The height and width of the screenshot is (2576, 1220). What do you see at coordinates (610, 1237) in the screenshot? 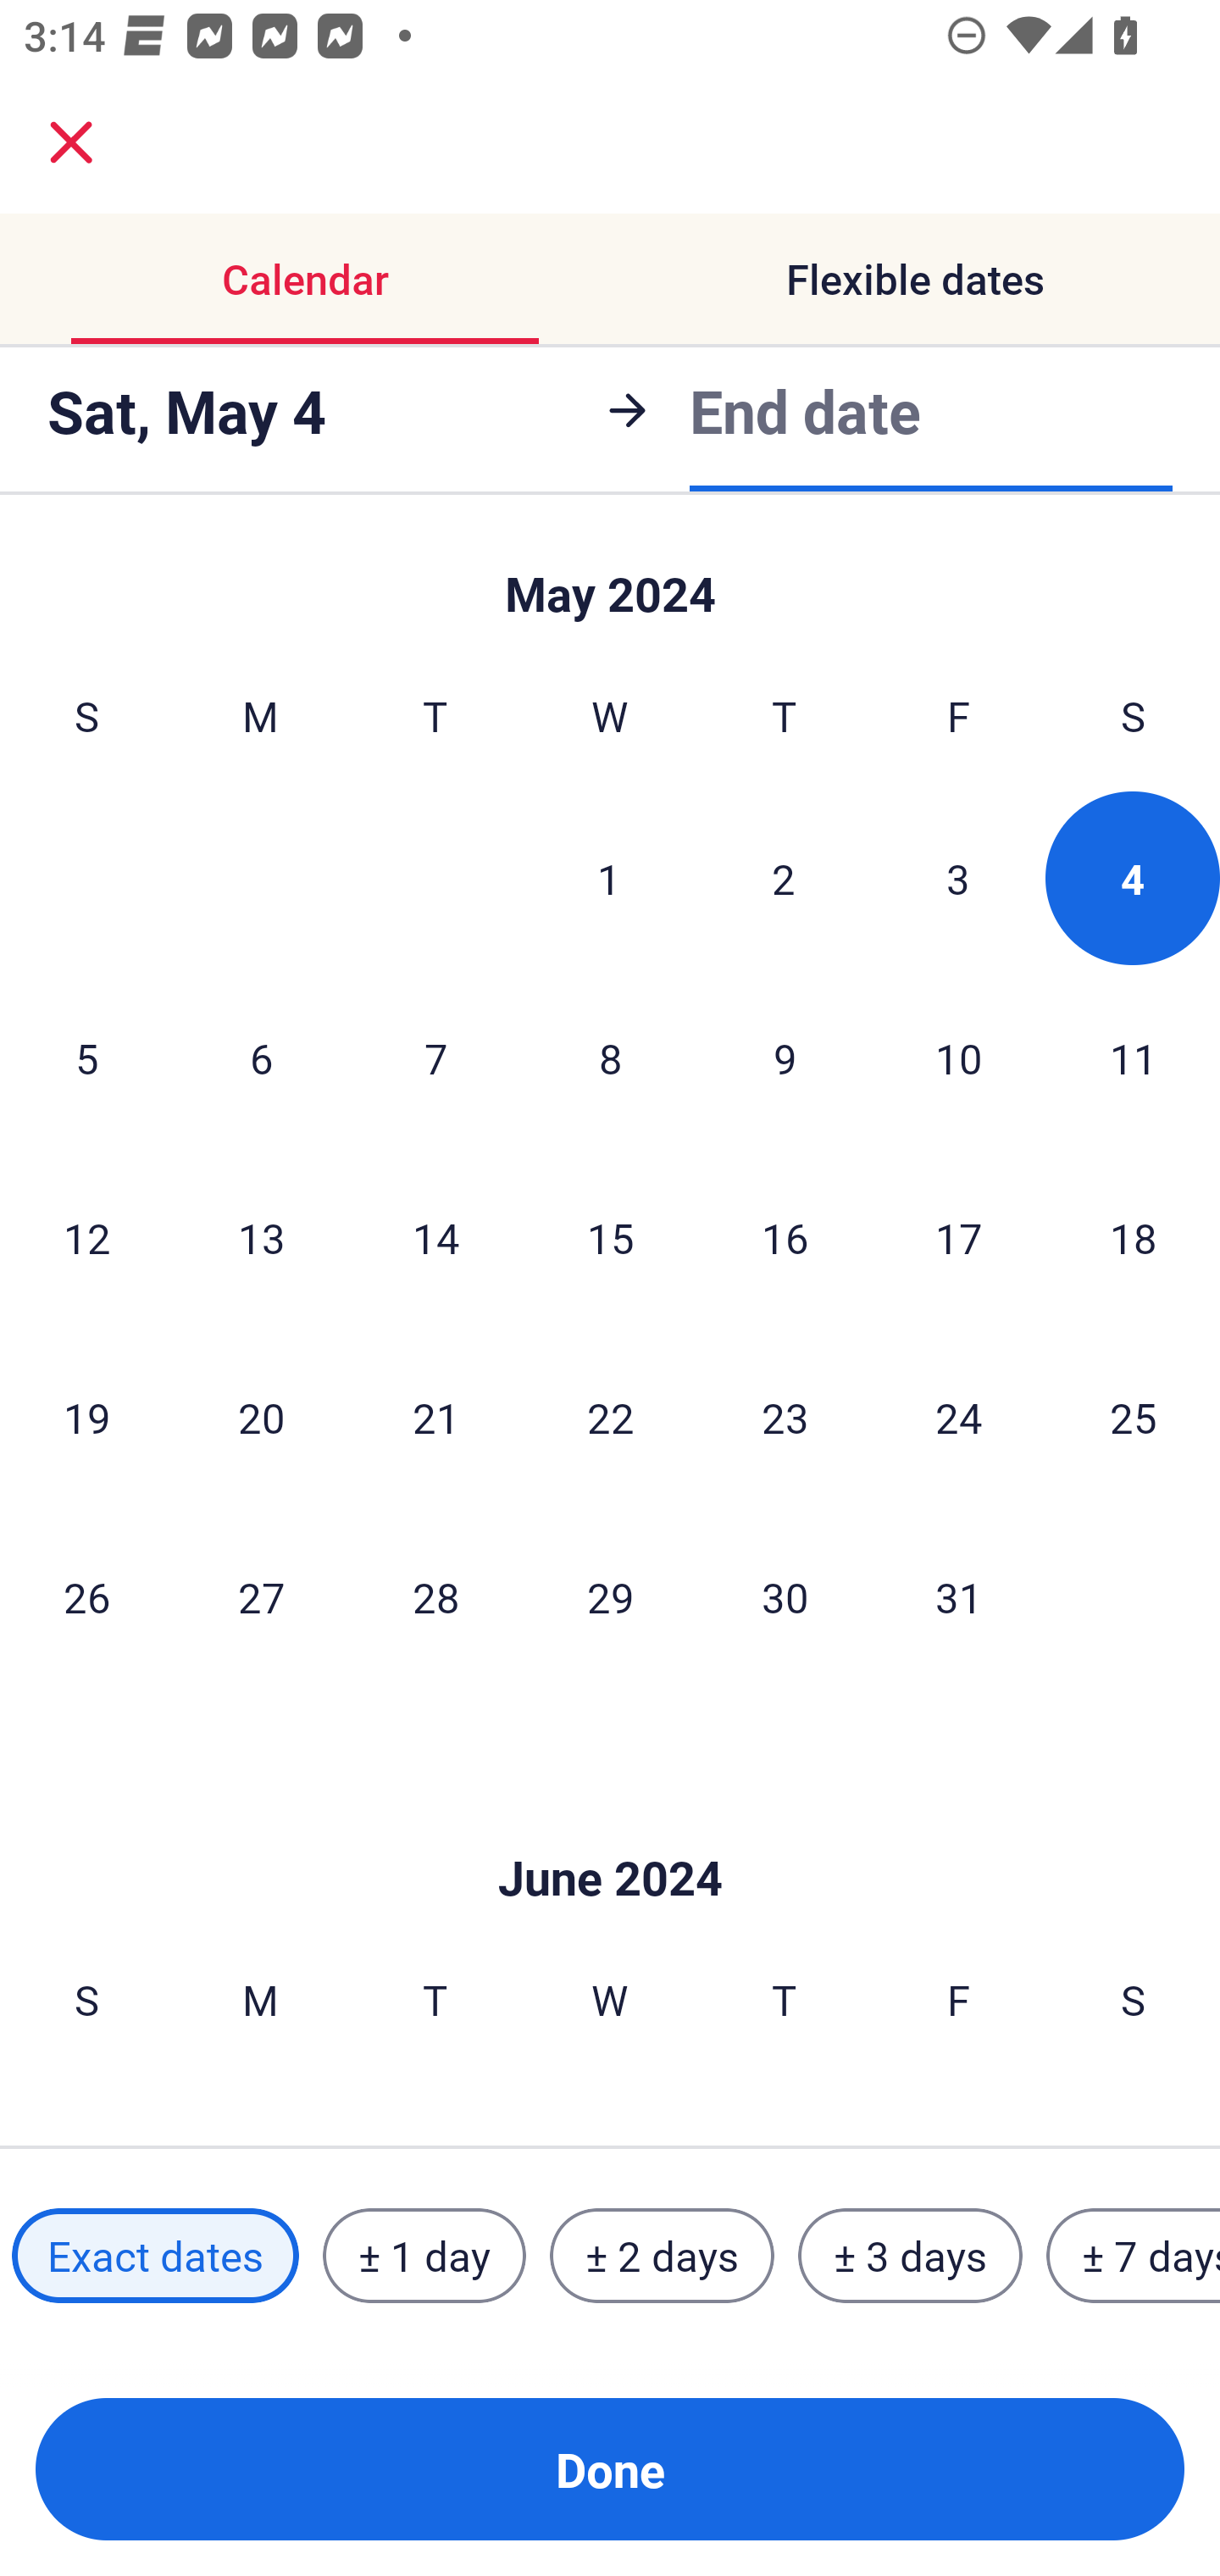
I see `15 Wednesday, May 15, 2024` at bounding box center [610, 1237].